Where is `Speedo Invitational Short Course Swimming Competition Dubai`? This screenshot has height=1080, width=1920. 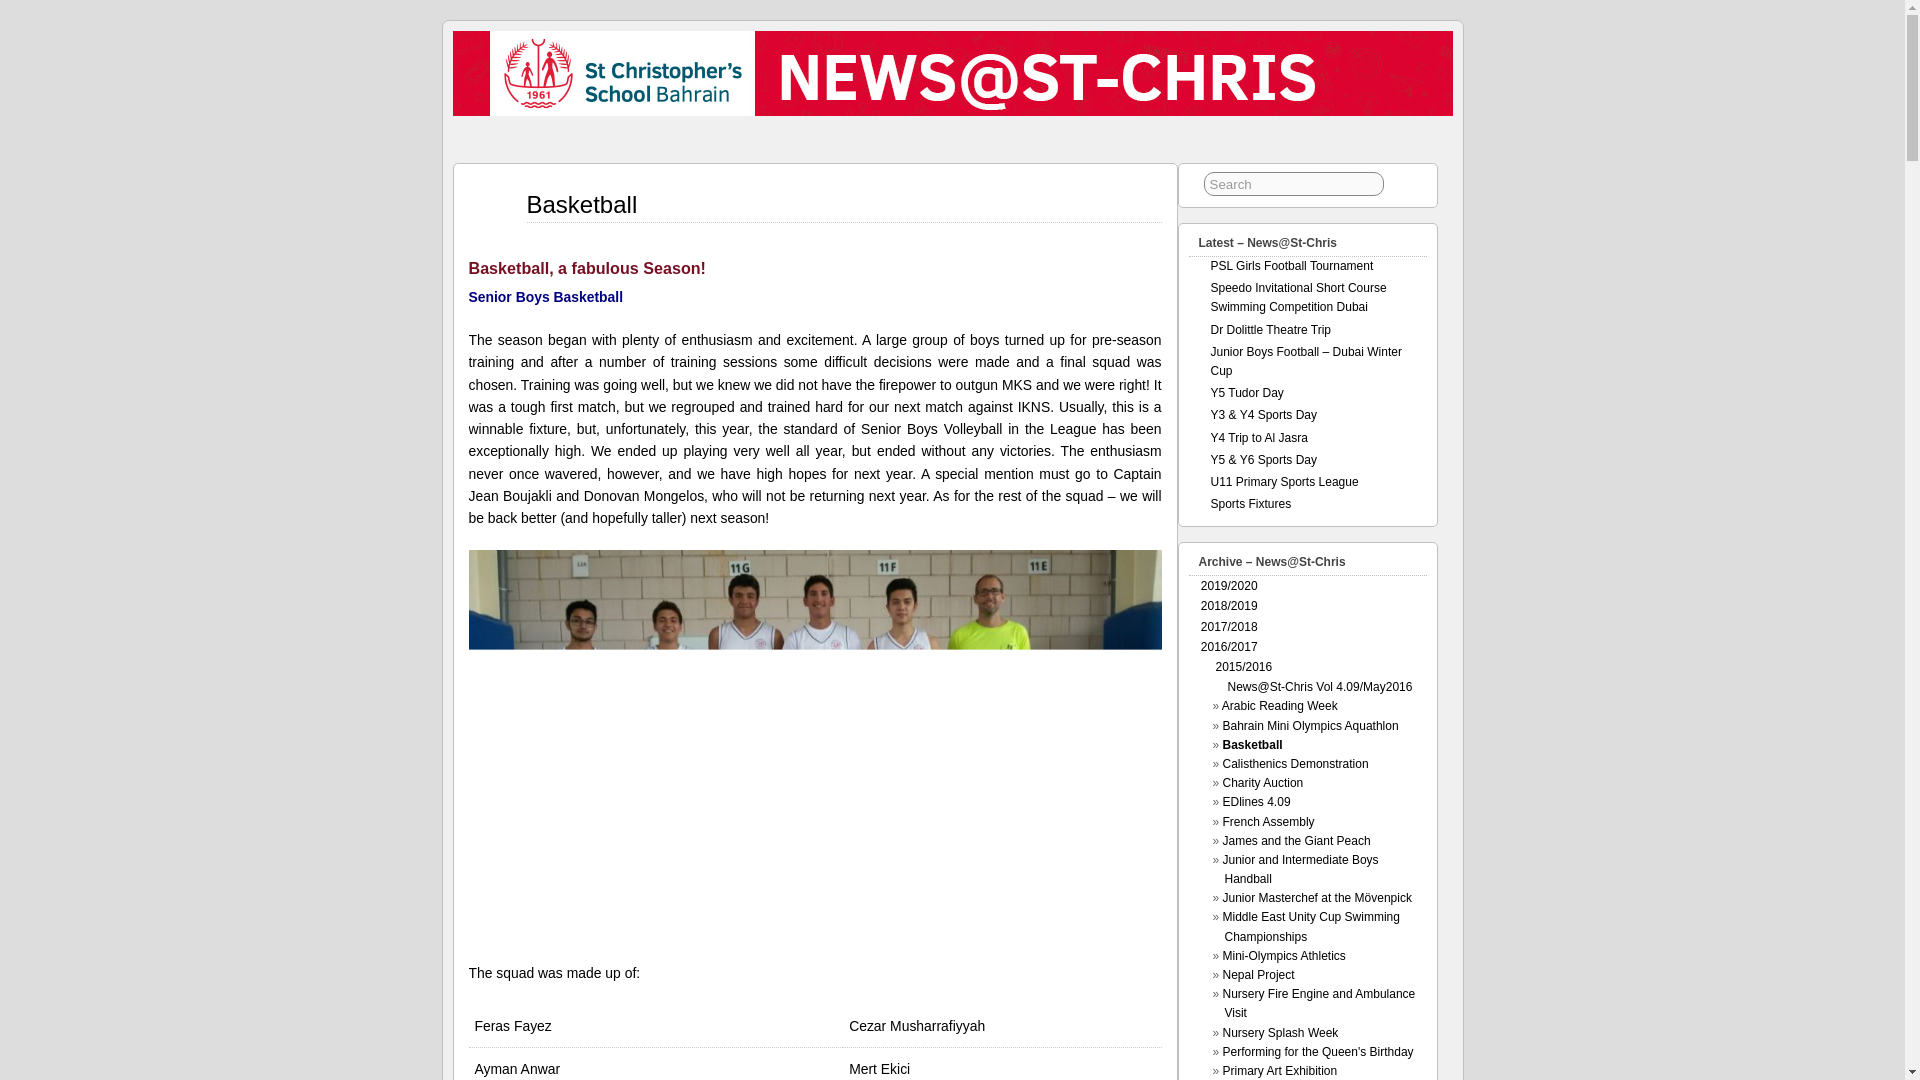 Speedo Invitational Short Course Swimming Competition Dubai is located at coordinates (1298, 297).